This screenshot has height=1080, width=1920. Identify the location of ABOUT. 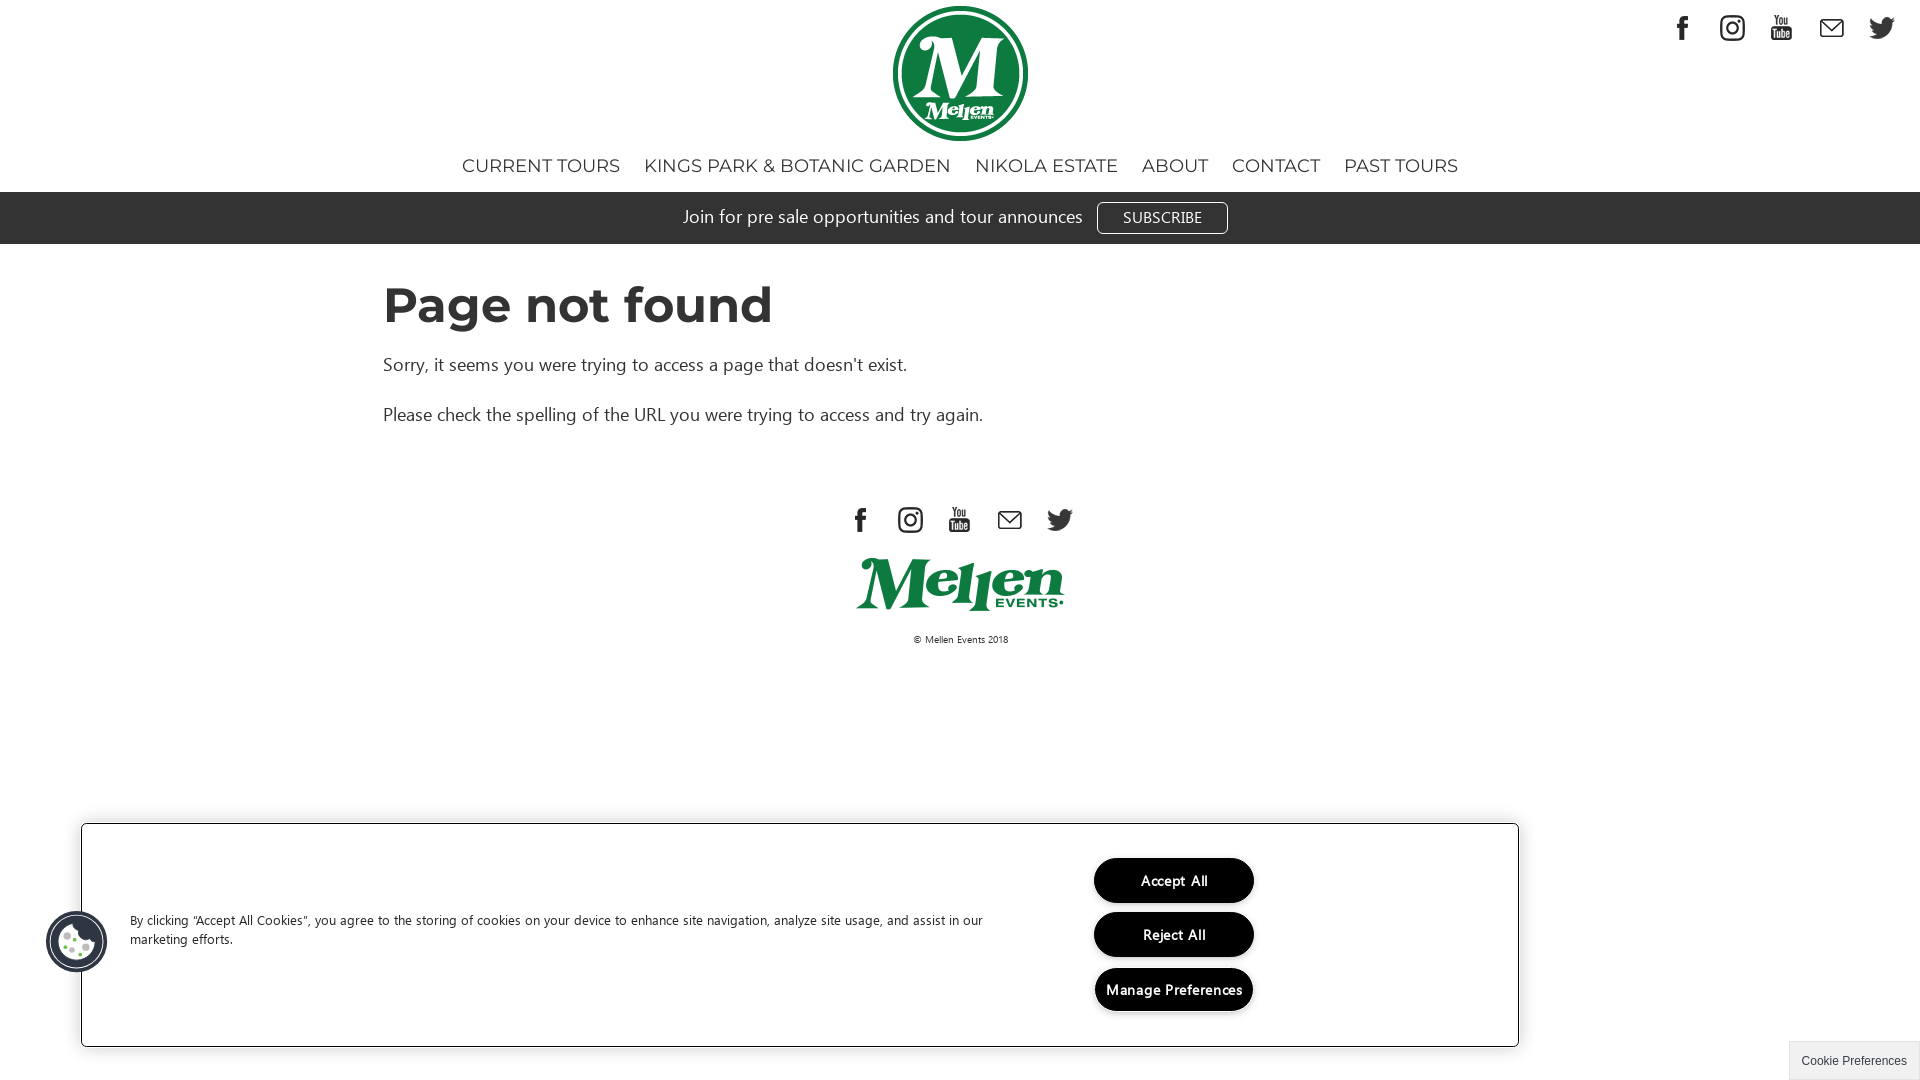
(1175, 166).